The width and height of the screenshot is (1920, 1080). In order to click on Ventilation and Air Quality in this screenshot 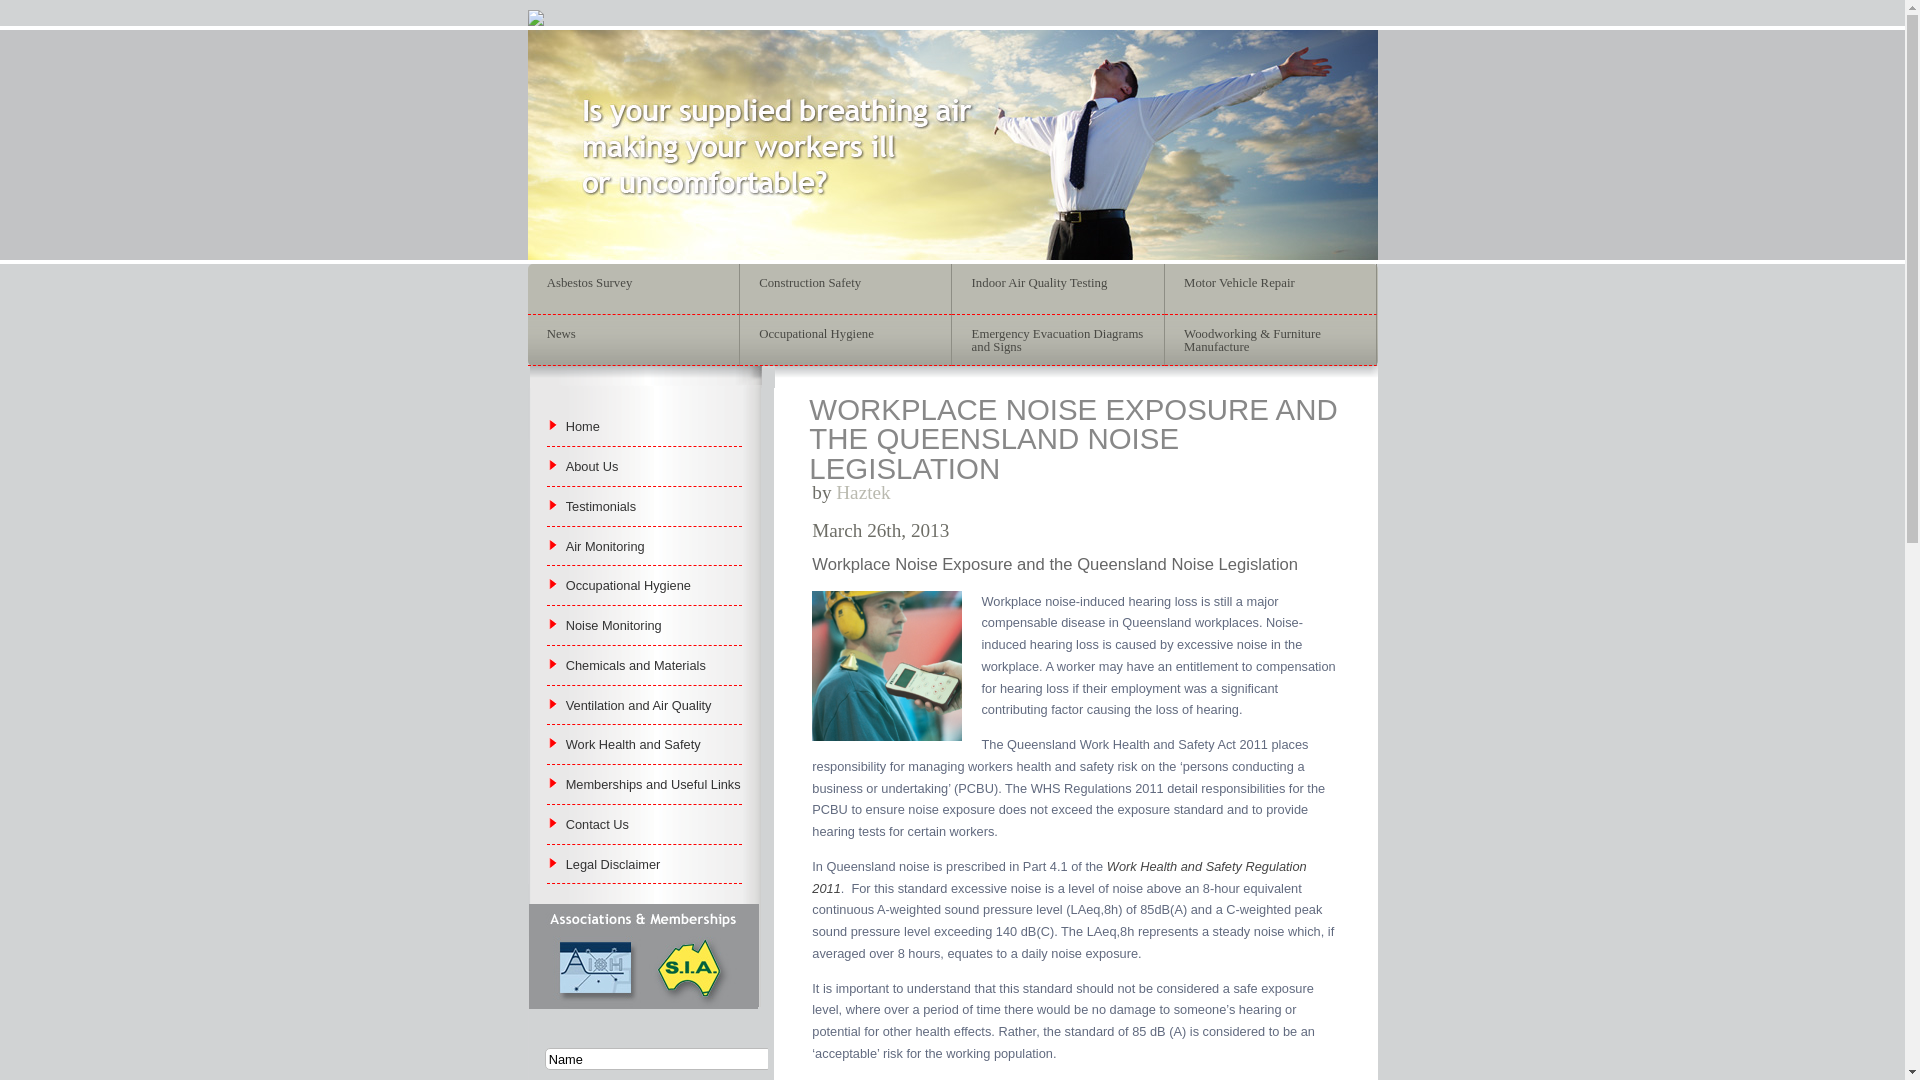, I will do `click(639, 706)`.